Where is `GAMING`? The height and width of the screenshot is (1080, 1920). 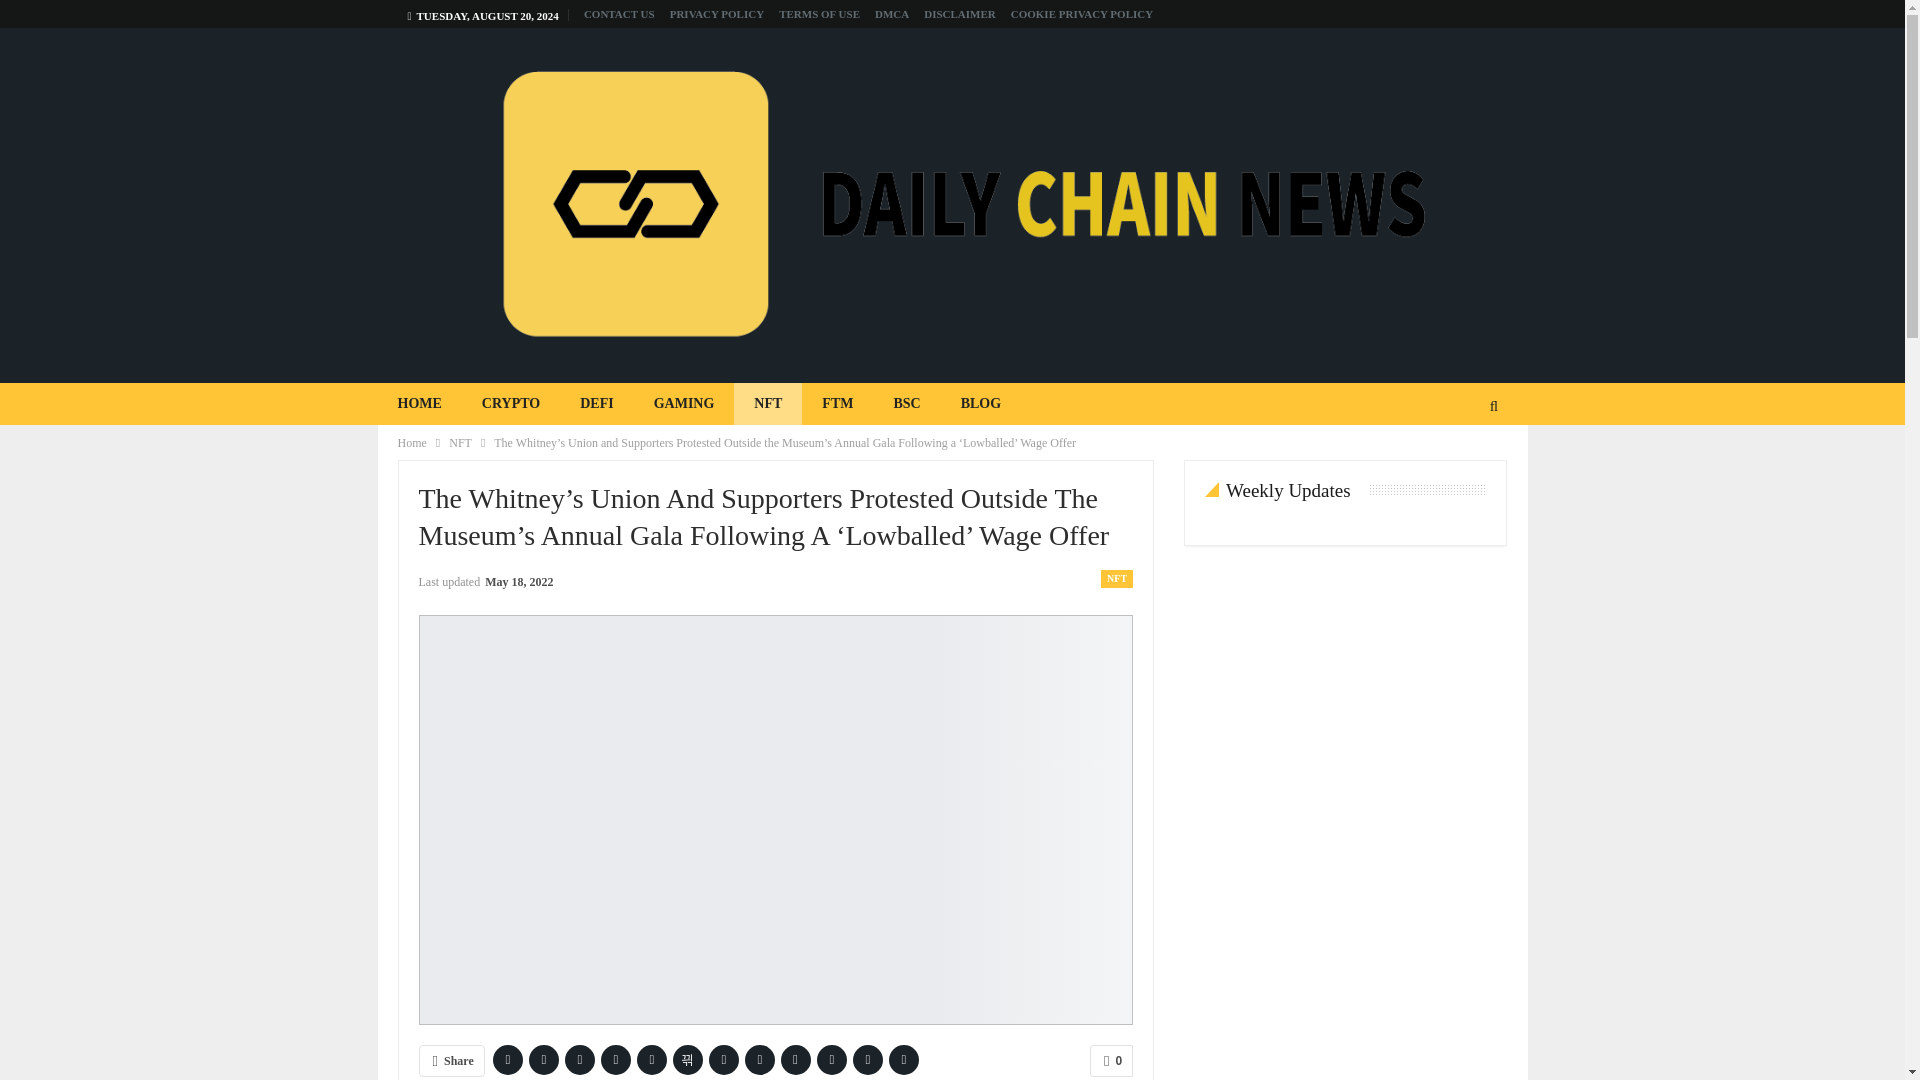
GAMING is located at coordinates (684, 404).